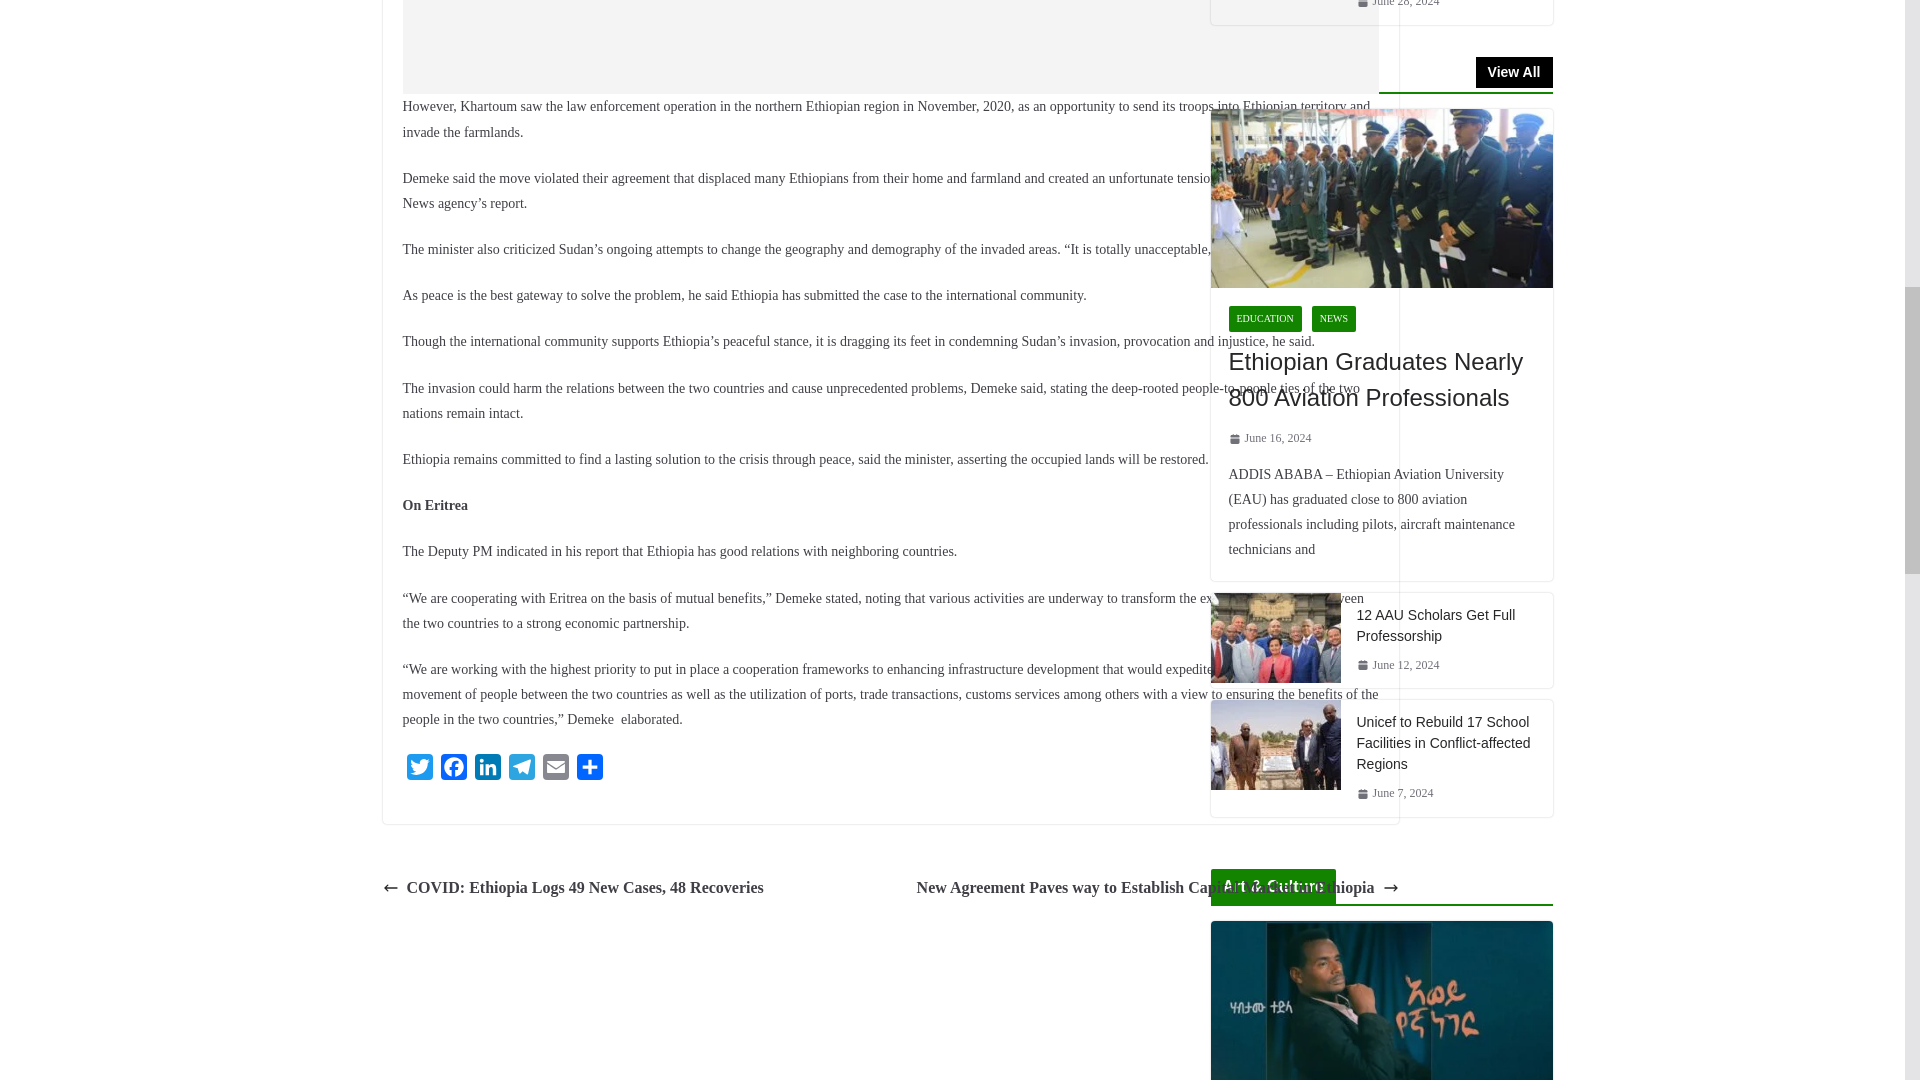 The image size is (1920, 1080). What do you see at coordinates (418, 770) in the screenshot?
I see `Twitter` at bounding box center [418, 770].